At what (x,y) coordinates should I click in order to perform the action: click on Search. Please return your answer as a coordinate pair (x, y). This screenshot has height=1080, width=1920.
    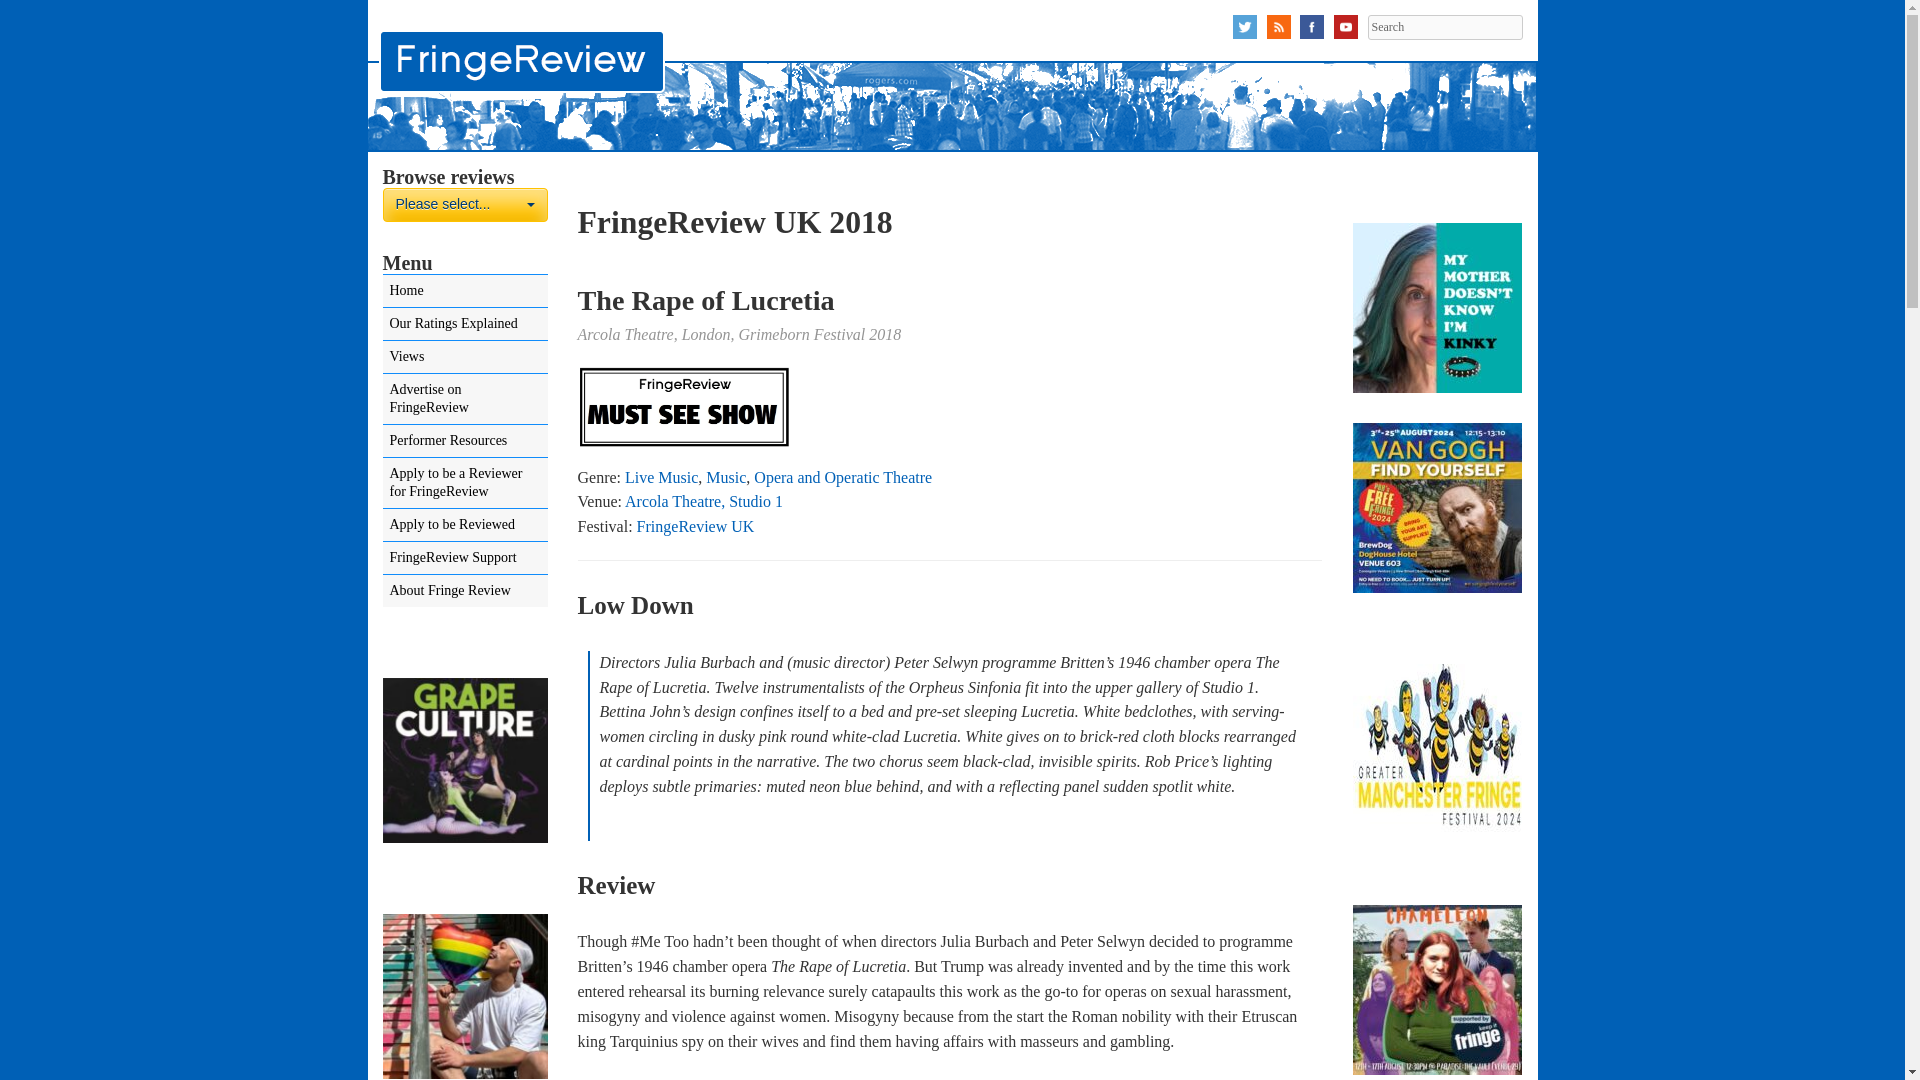
    Looking at the image, I should click on (1444, 27).